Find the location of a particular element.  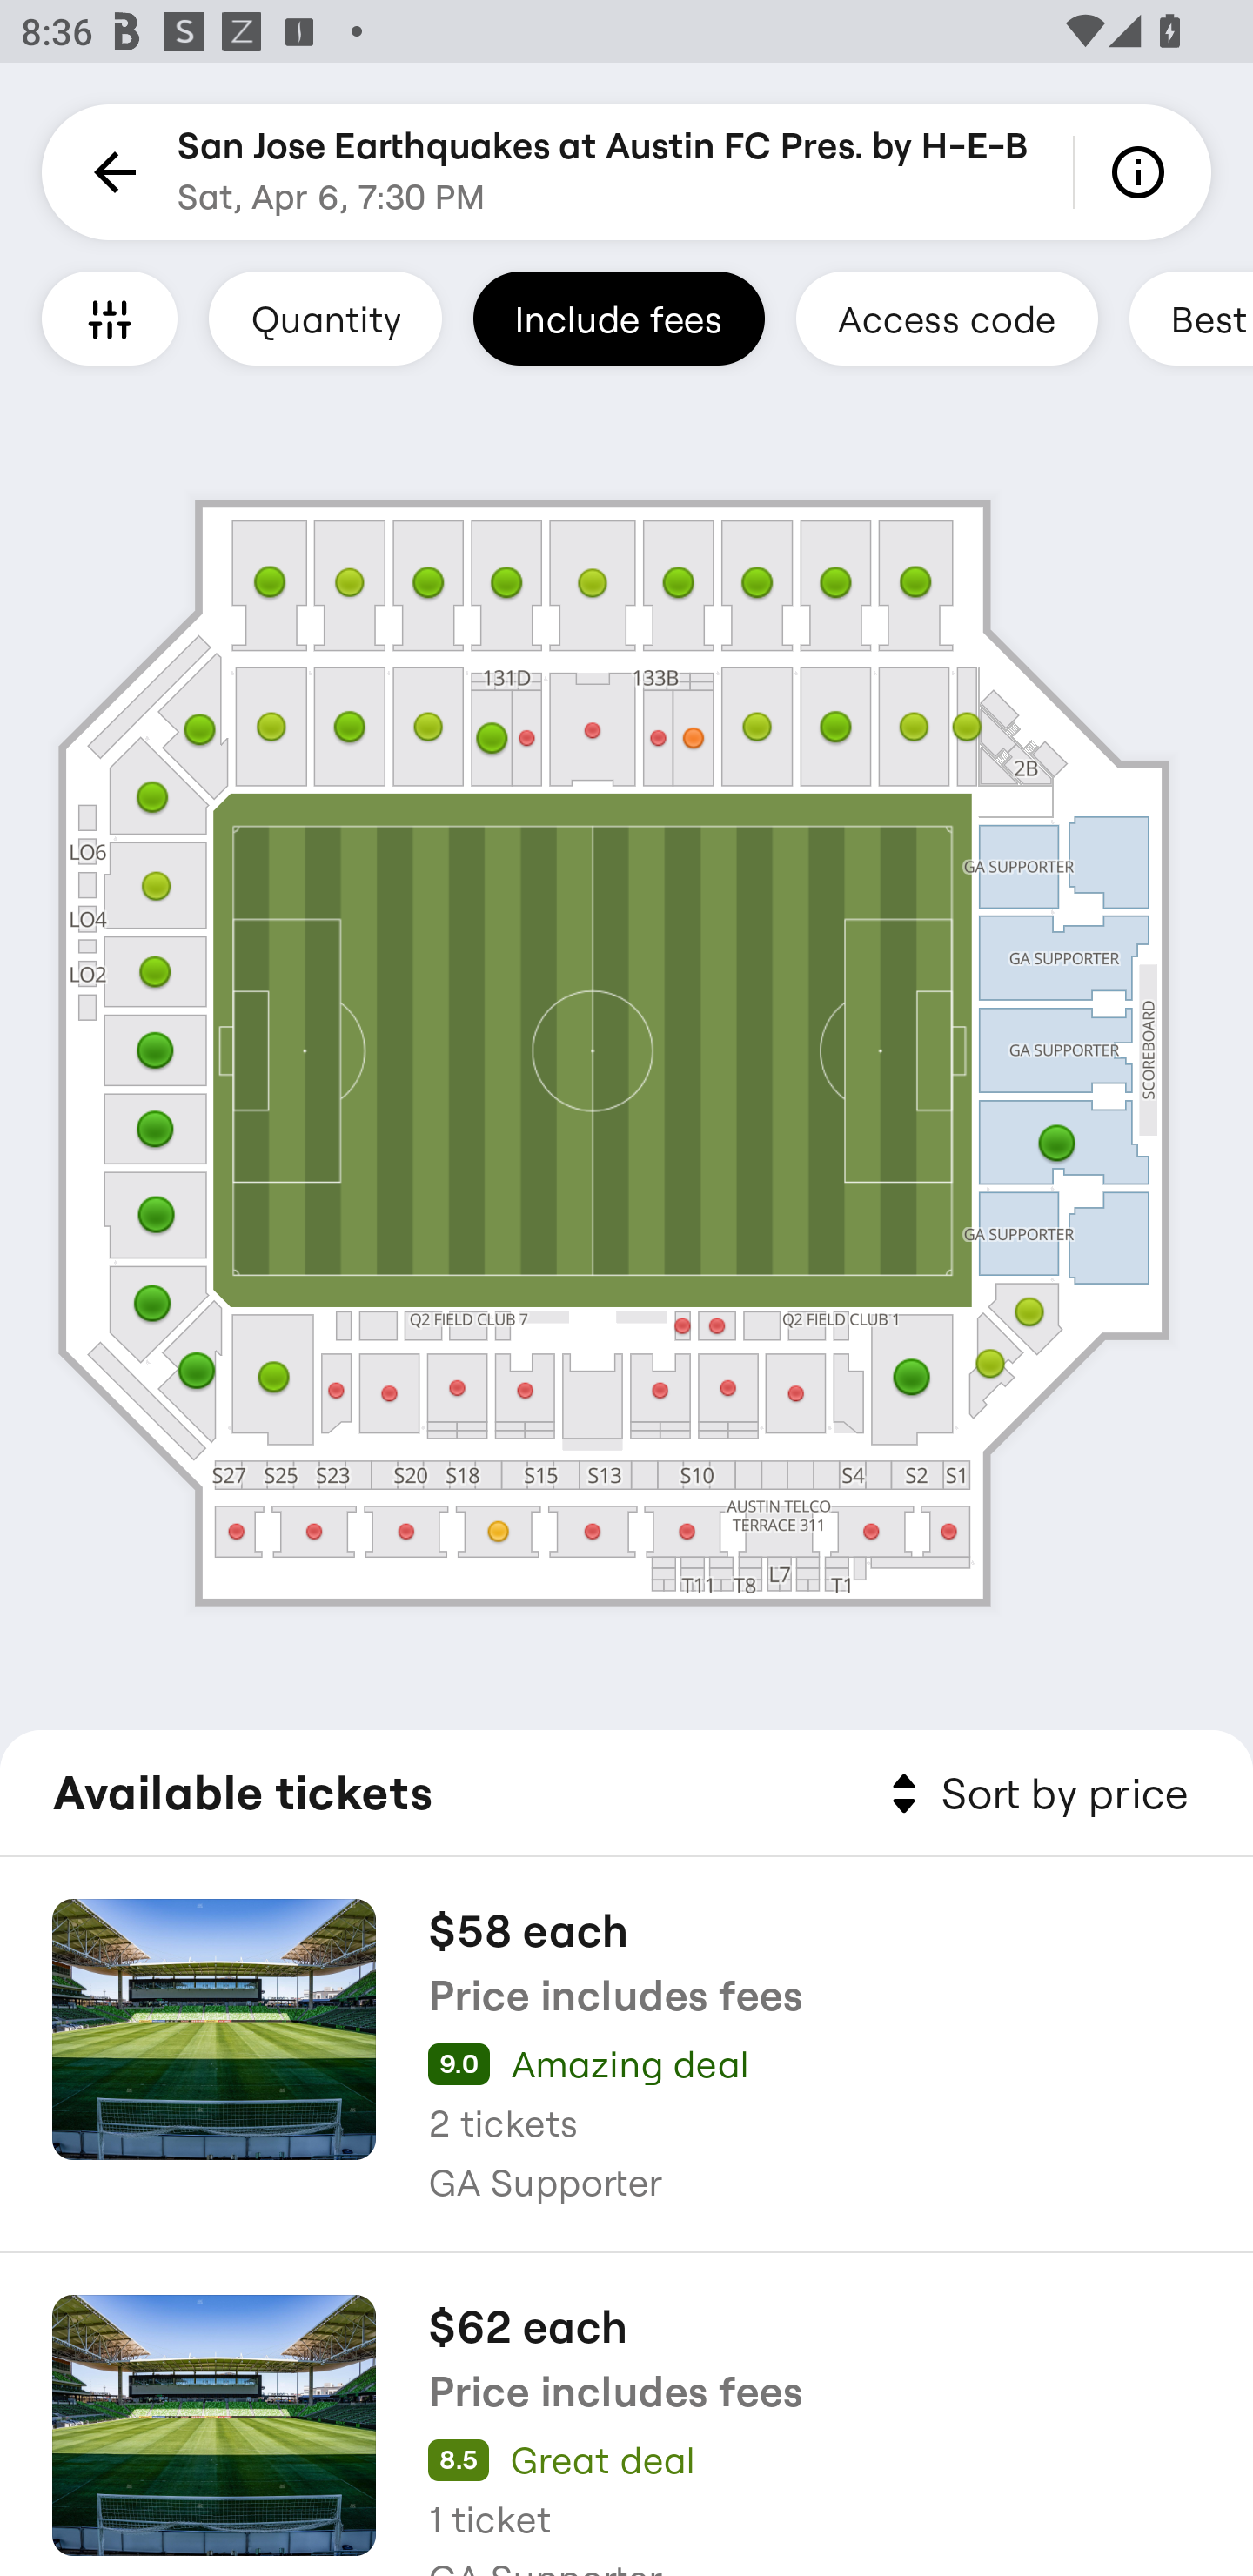

Include fees is located at coordinates (619, 318).